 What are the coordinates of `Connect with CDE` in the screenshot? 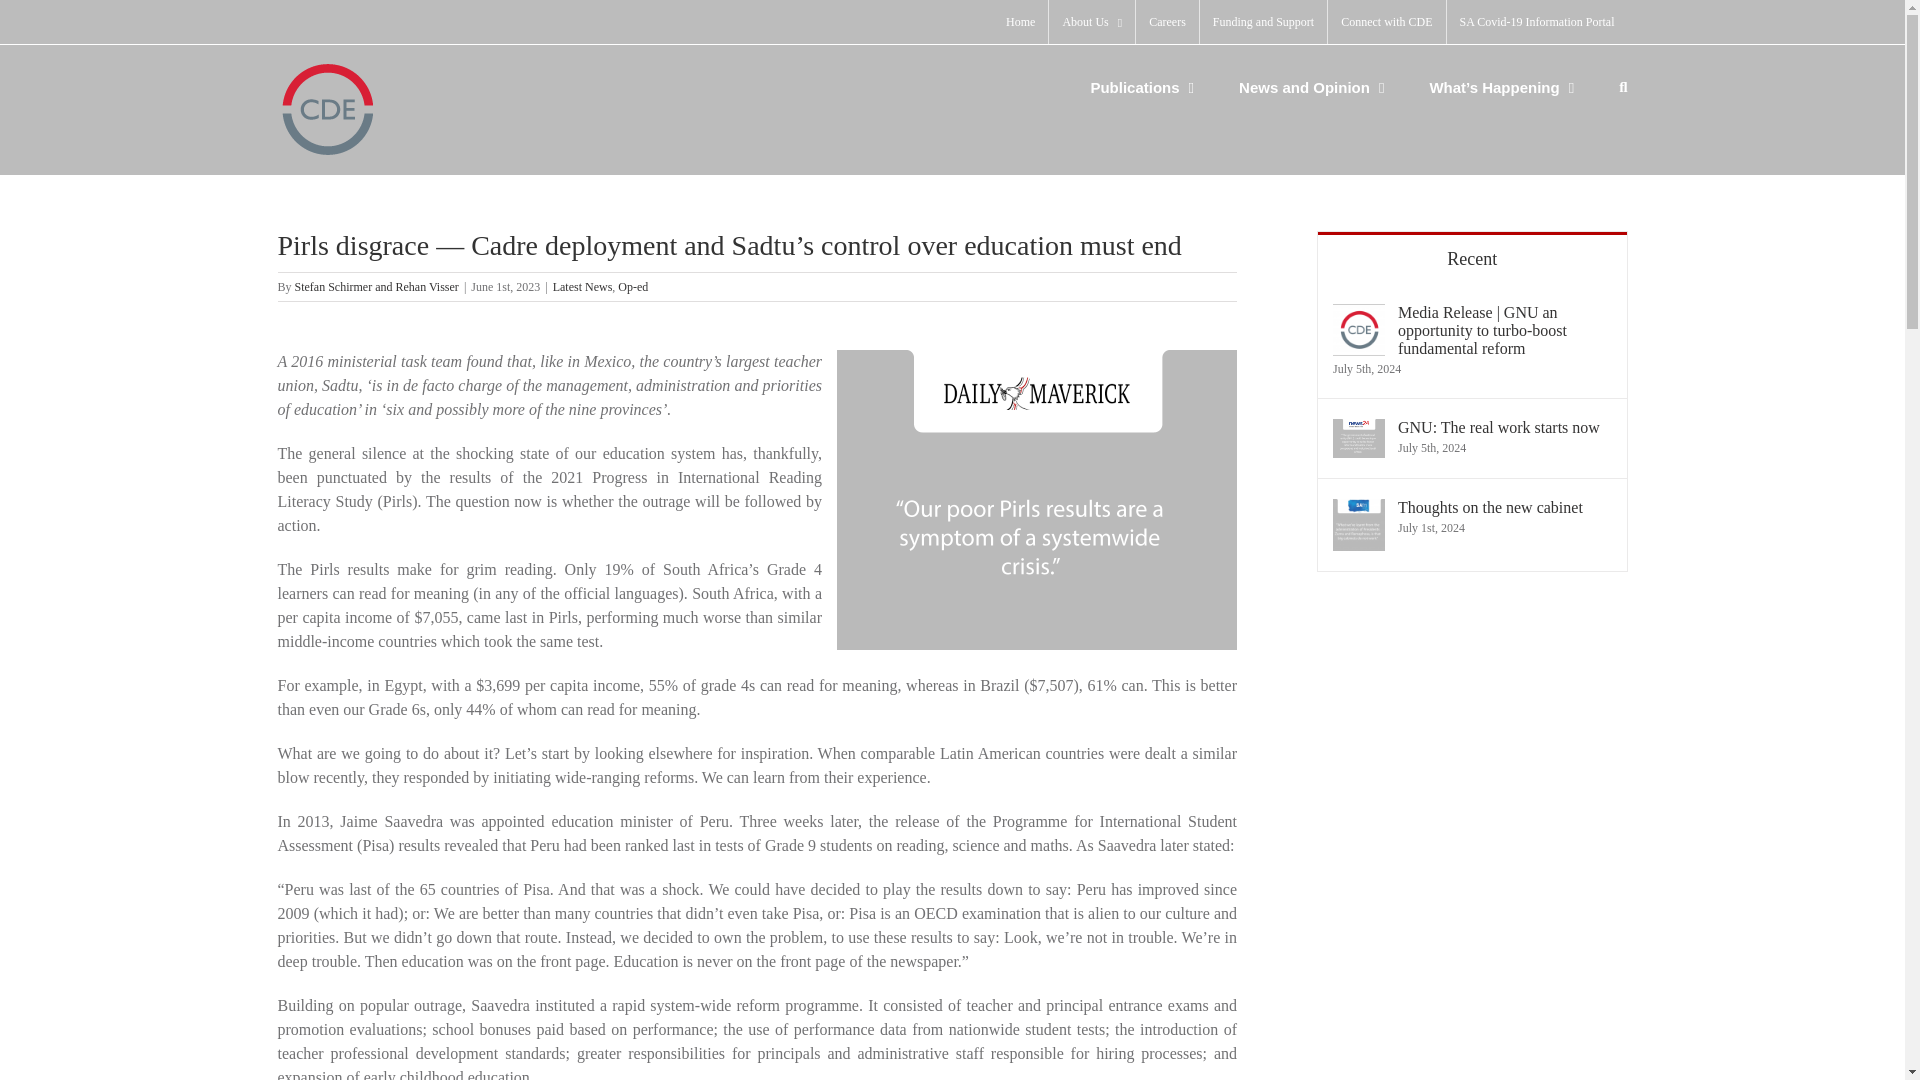 It's located at (1386, 22).